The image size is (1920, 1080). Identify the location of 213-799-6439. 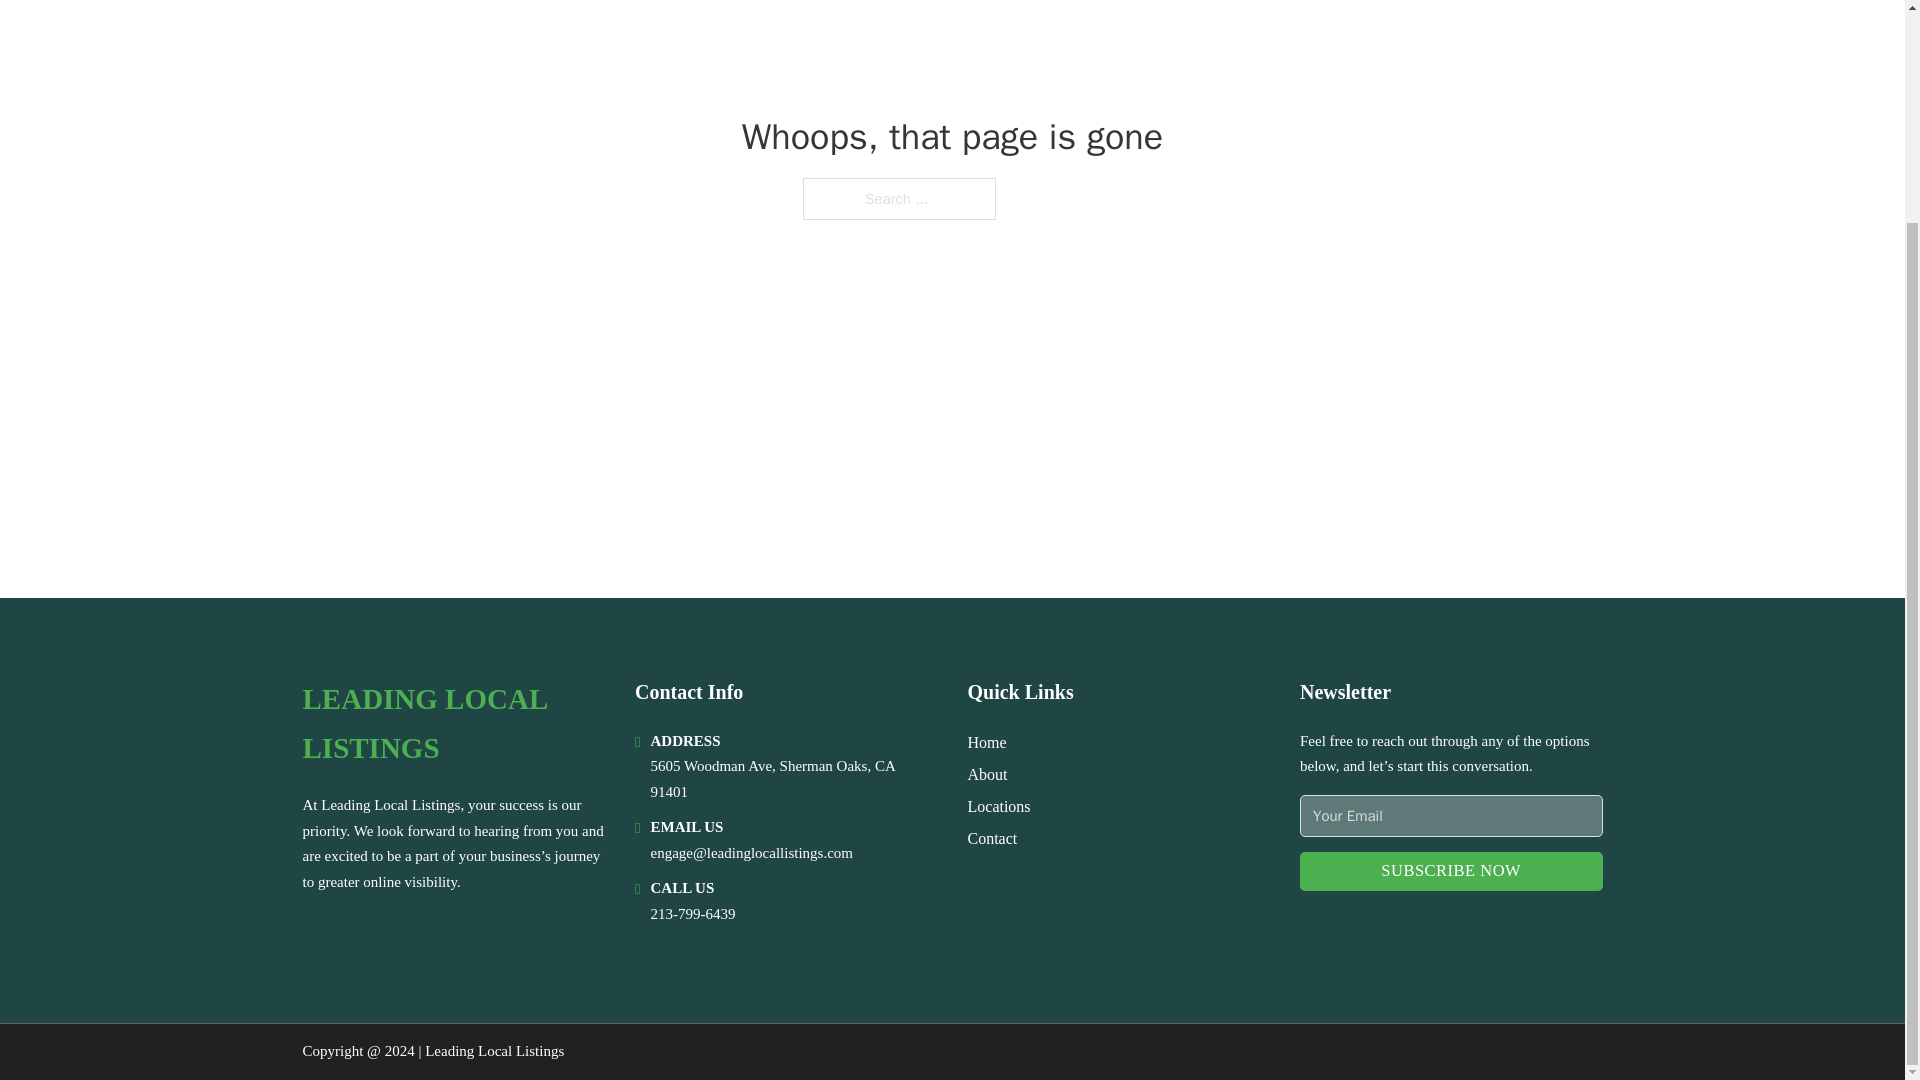
(692, 914).